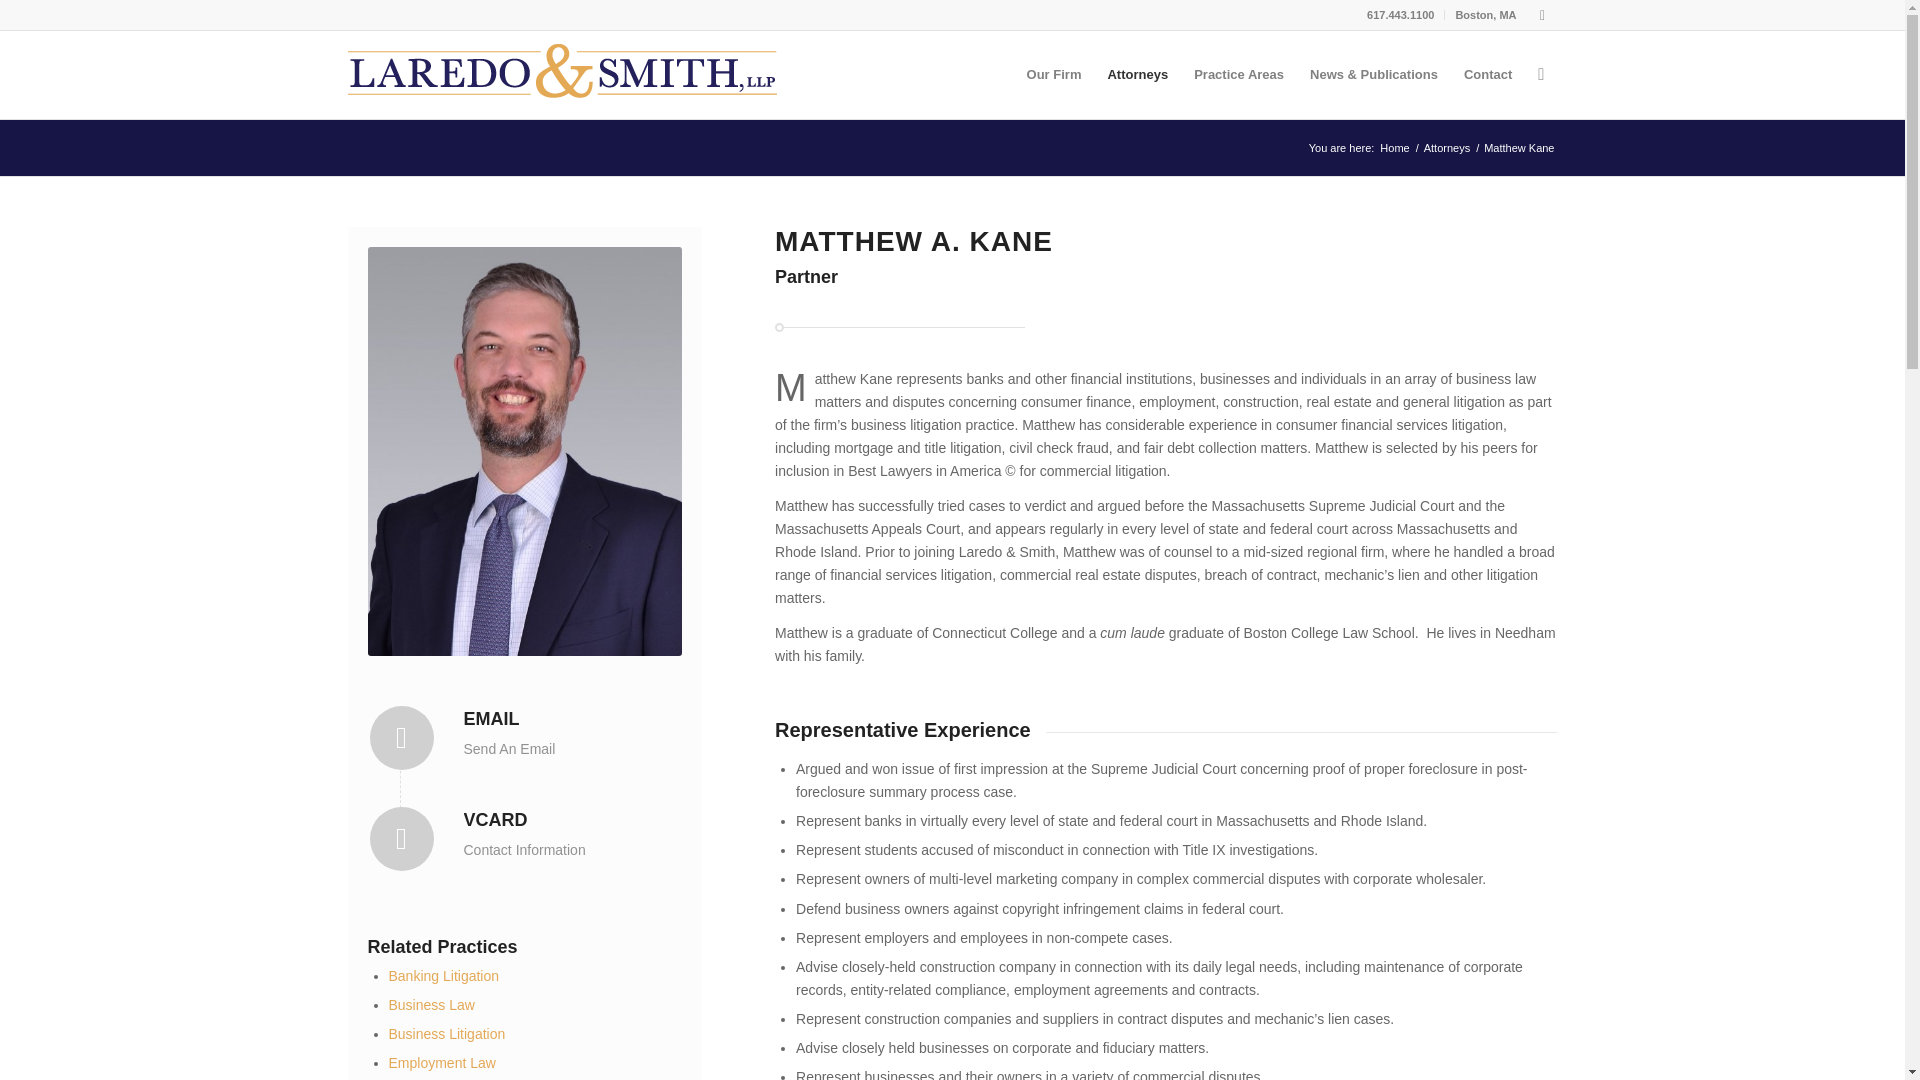  What do you see at coordinates (1394, 148) in the screenshot?
I see `Home` at bounding box center [1394, 148].